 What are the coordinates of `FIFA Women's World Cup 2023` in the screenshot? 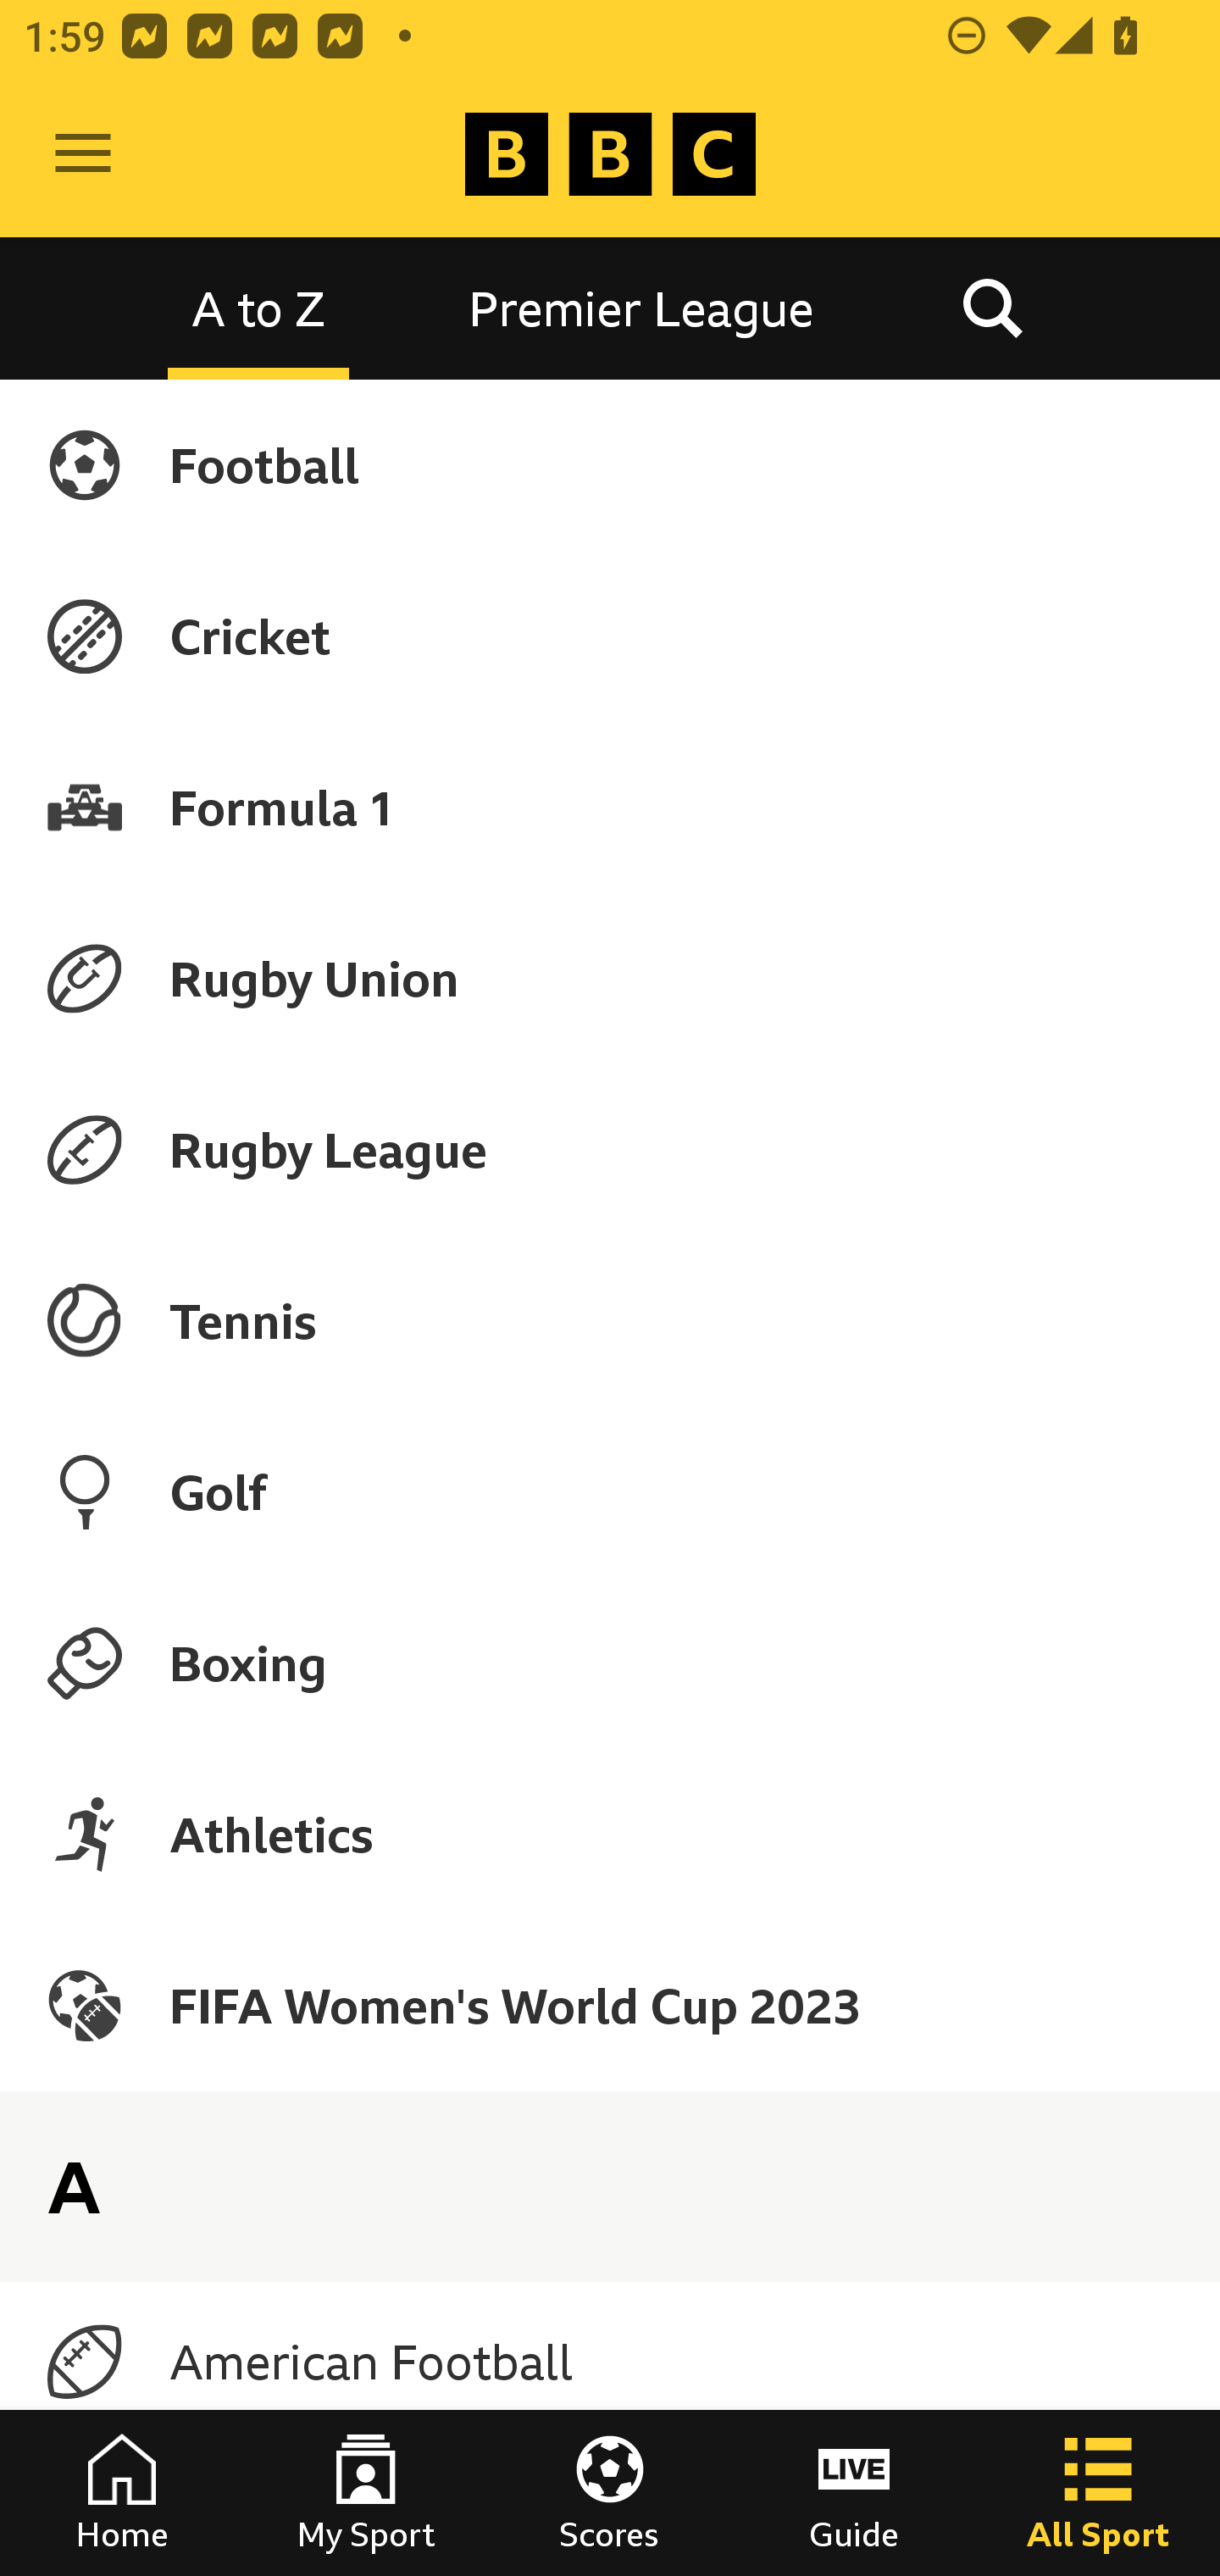 It's located at (610, 2005).